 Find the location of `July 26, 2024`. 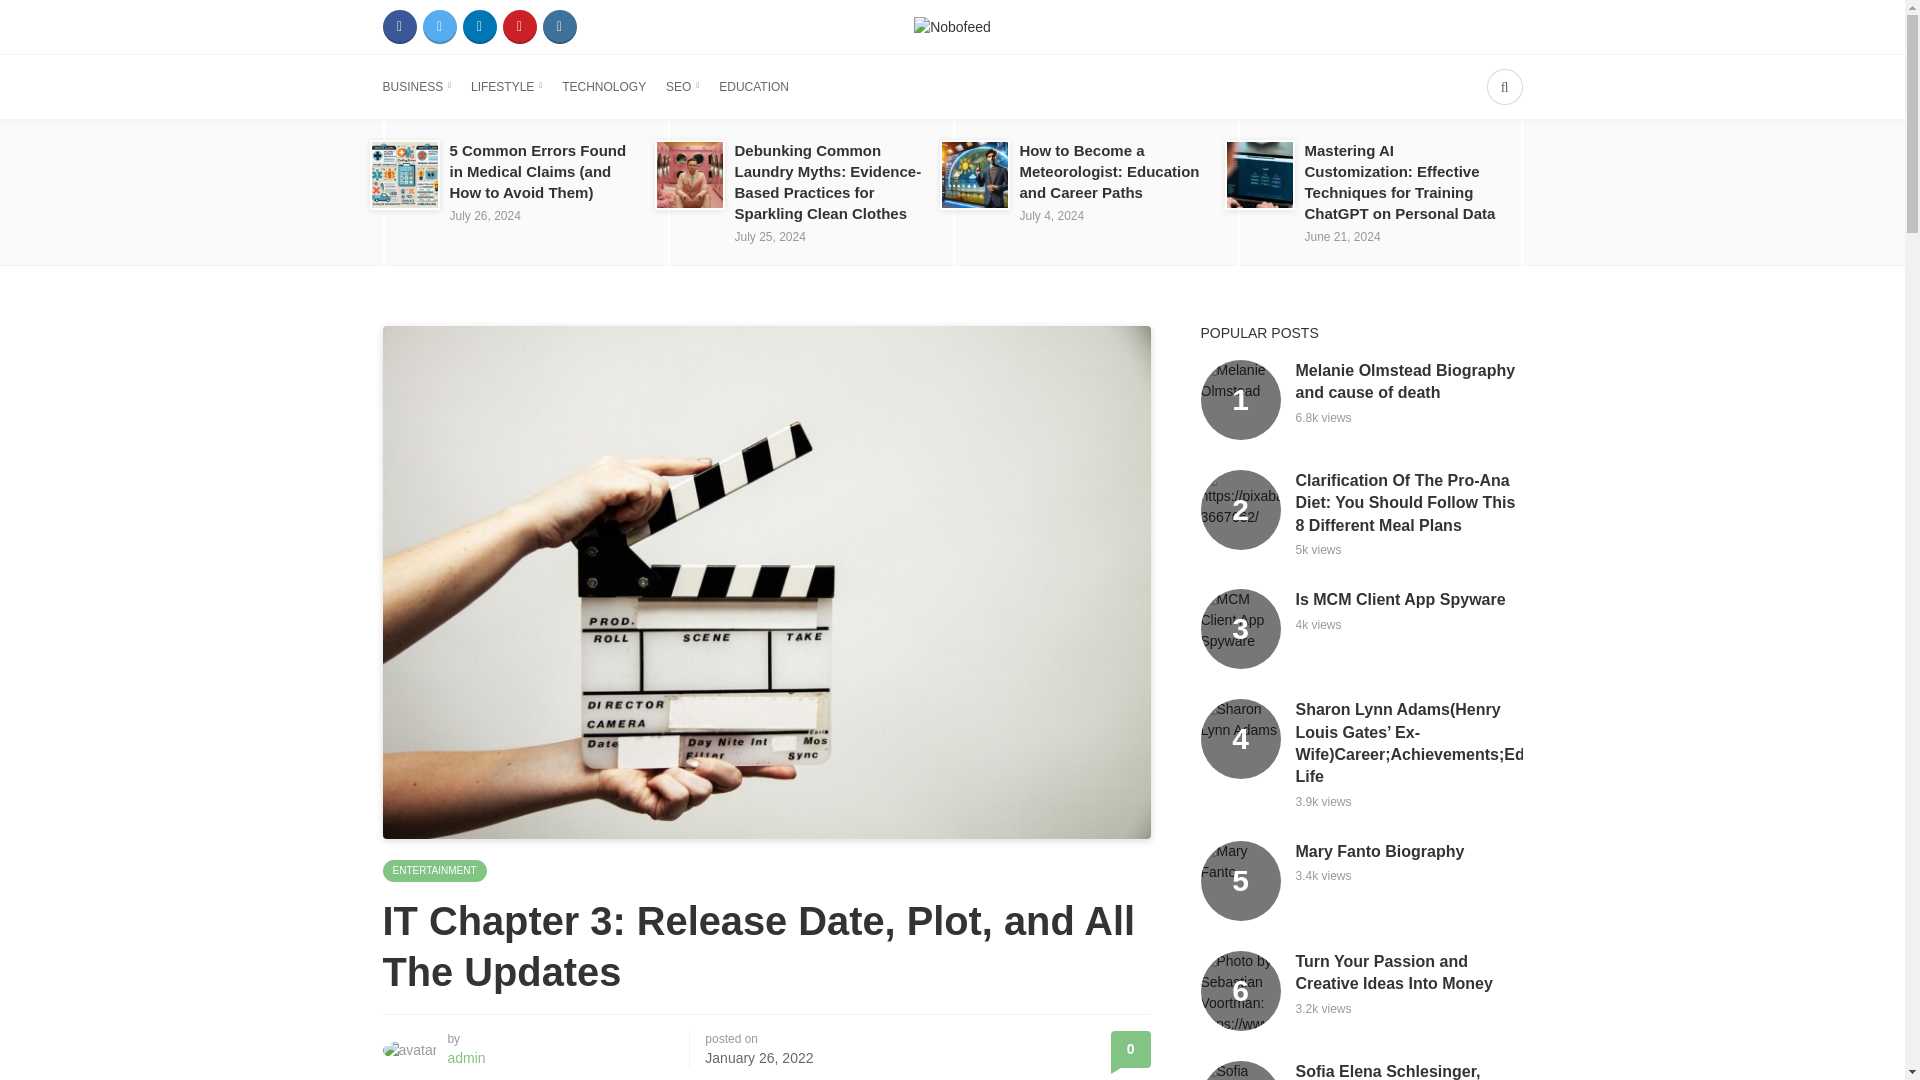

July 26, 2024 is located at coordinates (484, 216).